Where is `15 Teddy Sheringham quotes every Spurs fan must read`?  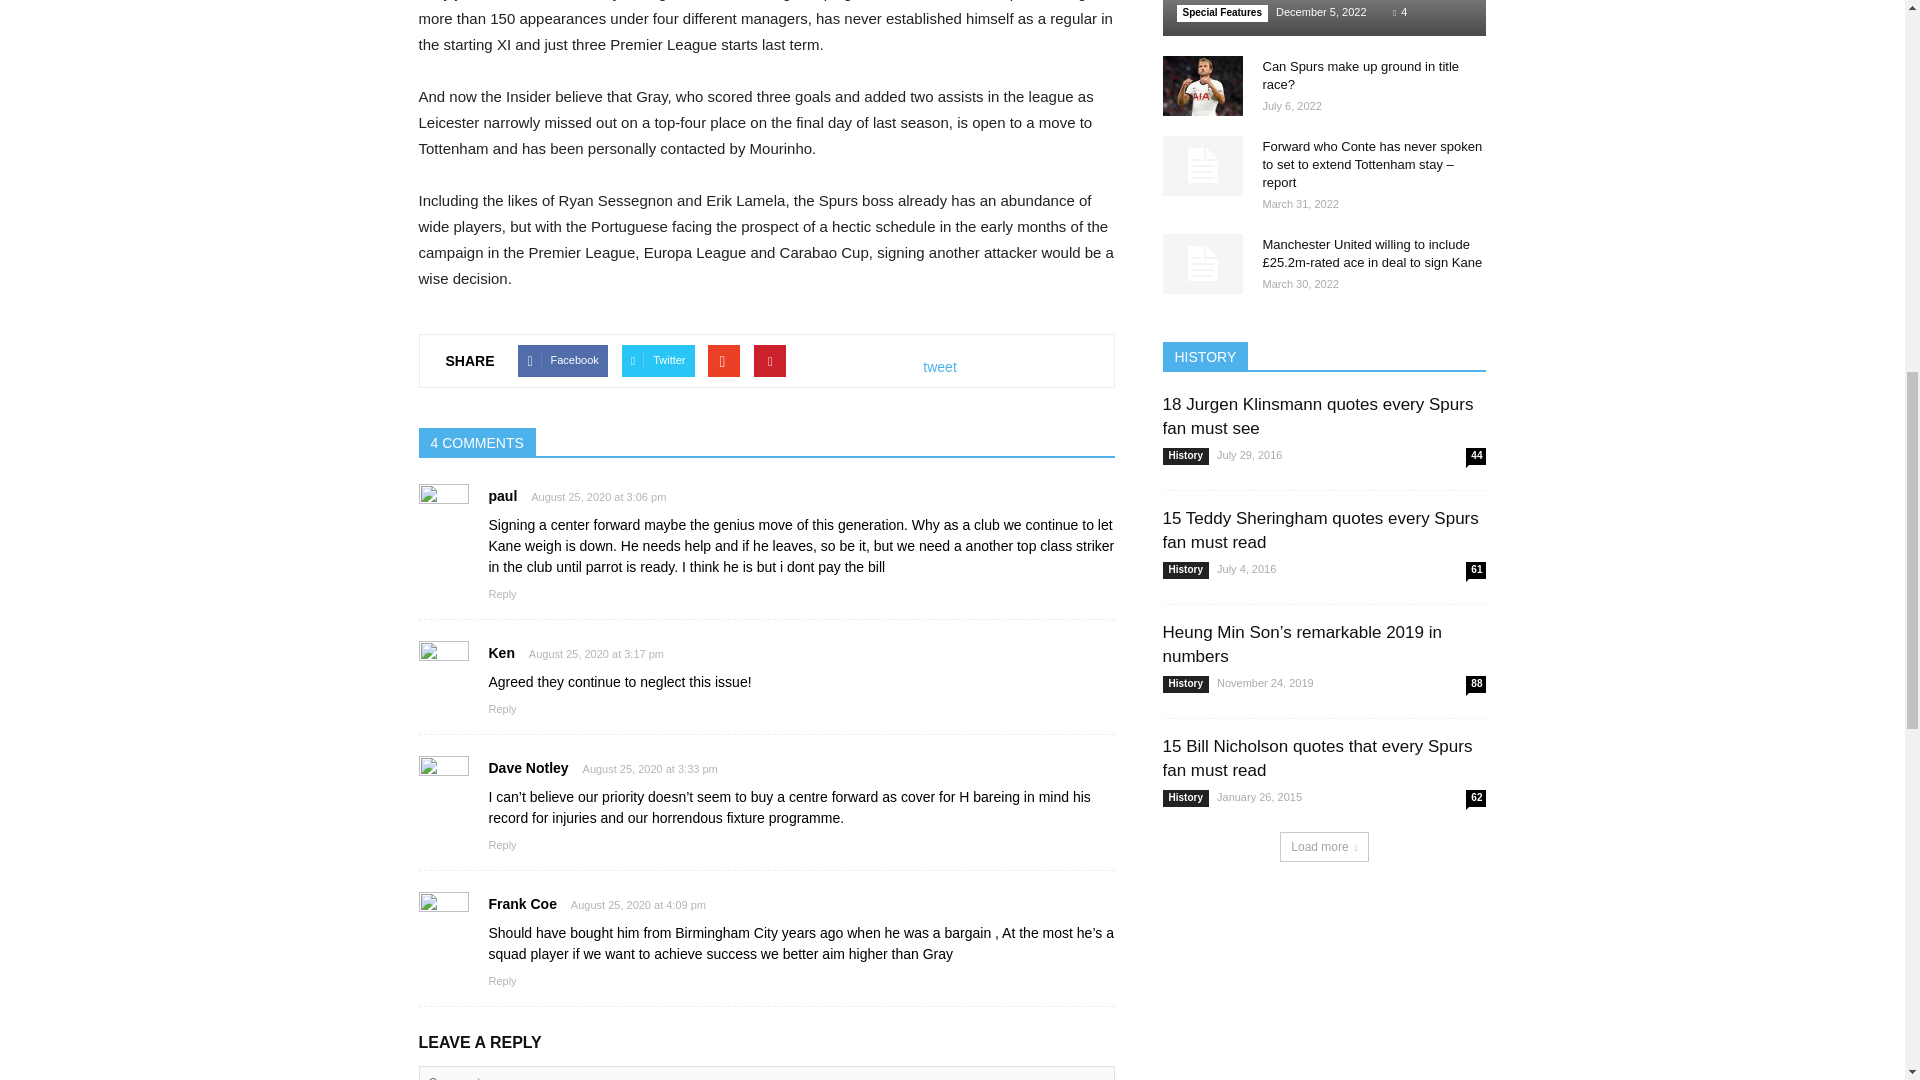
15 Teddy Sheringham quotes every Spurs fan must read is located at coordinates (1320, 530).